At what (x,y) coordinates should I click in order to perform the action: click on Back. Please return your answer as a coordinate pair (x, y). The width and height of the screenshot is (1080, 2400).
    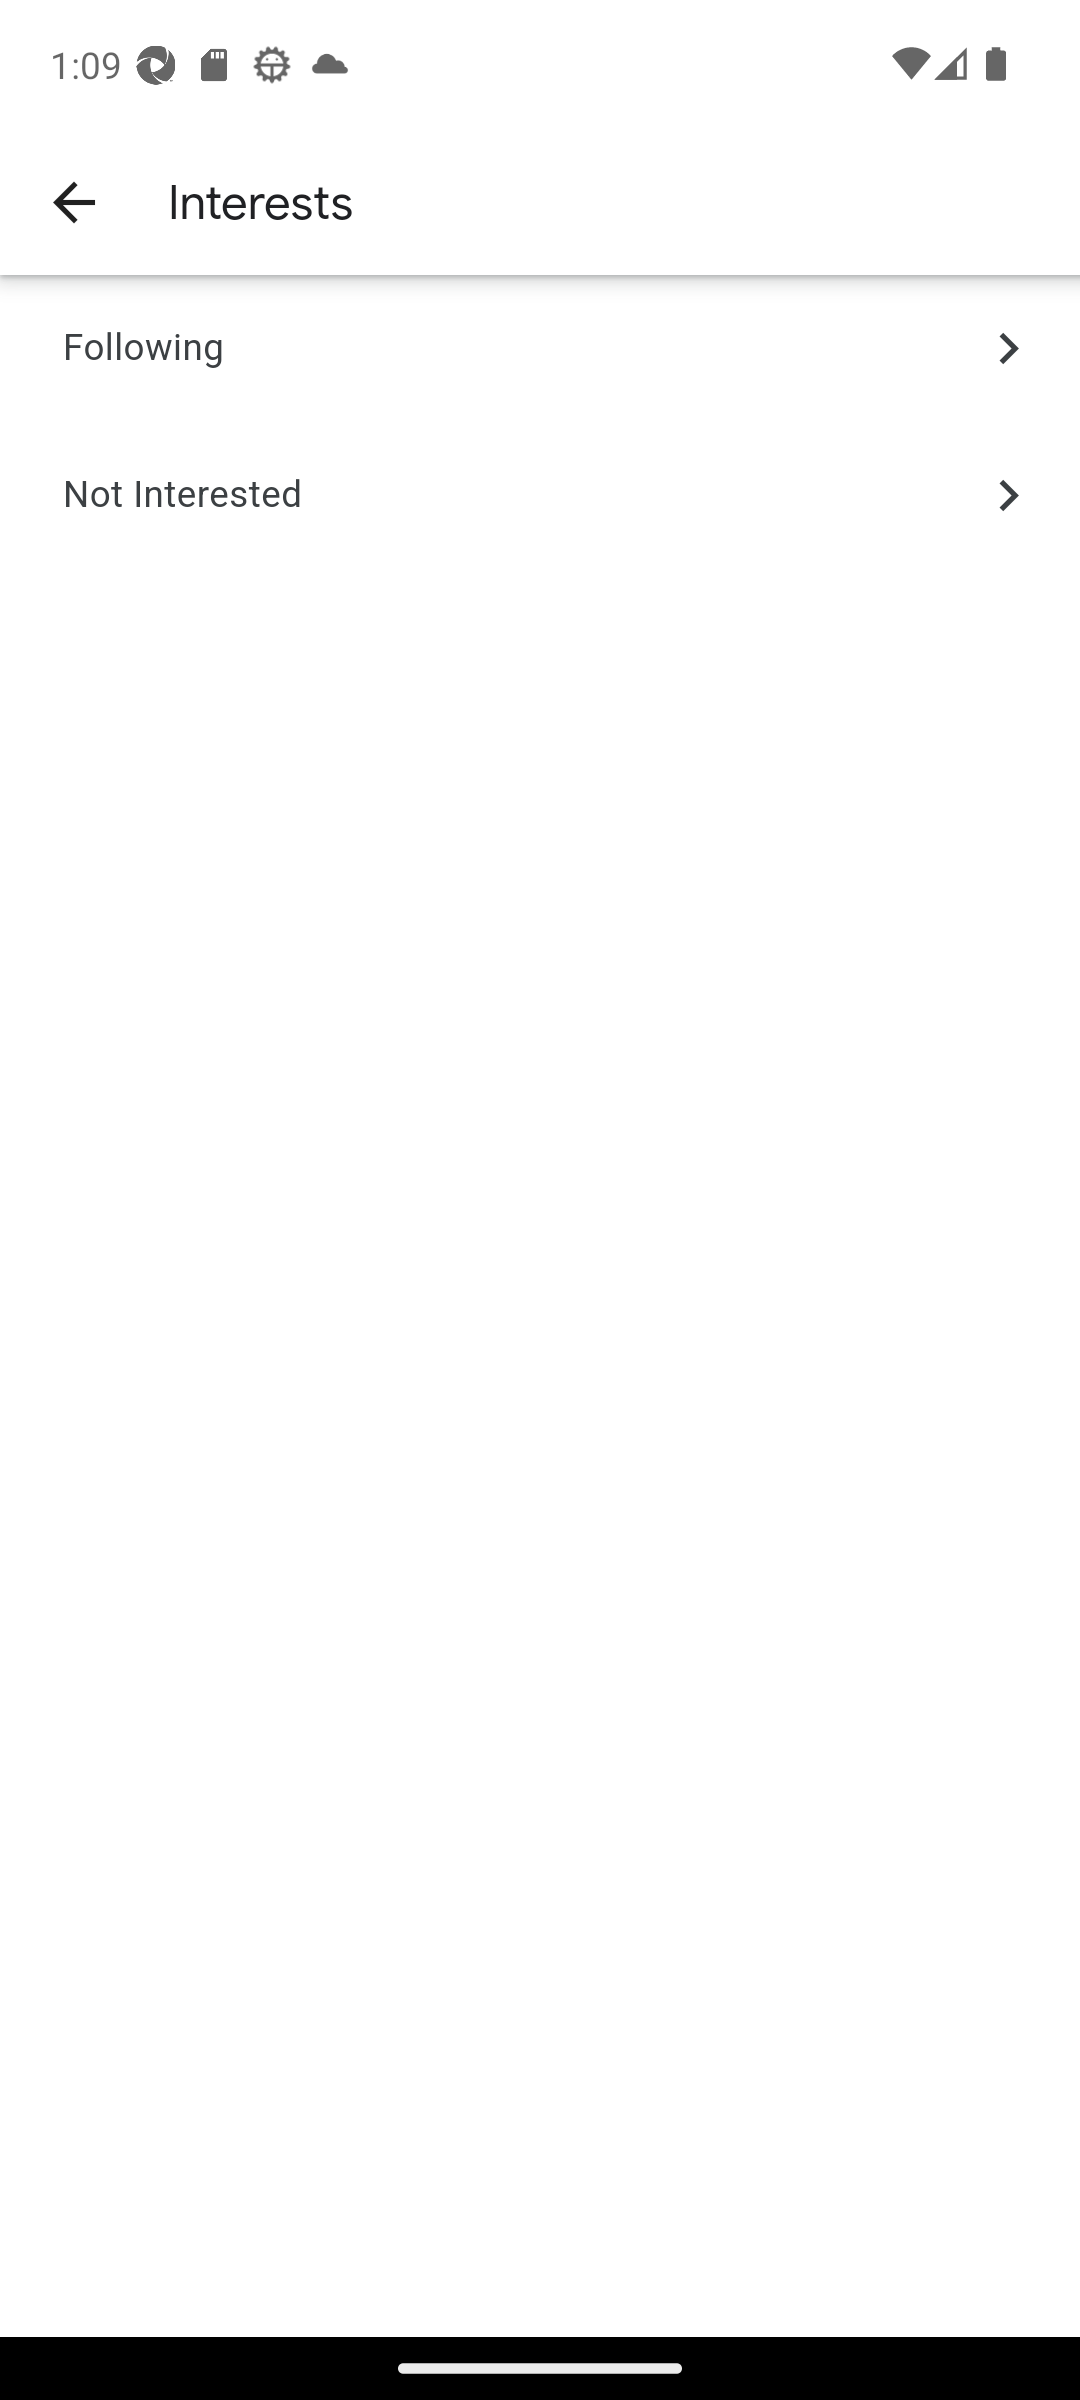
    Looking at the image, I should click on (72, 200).